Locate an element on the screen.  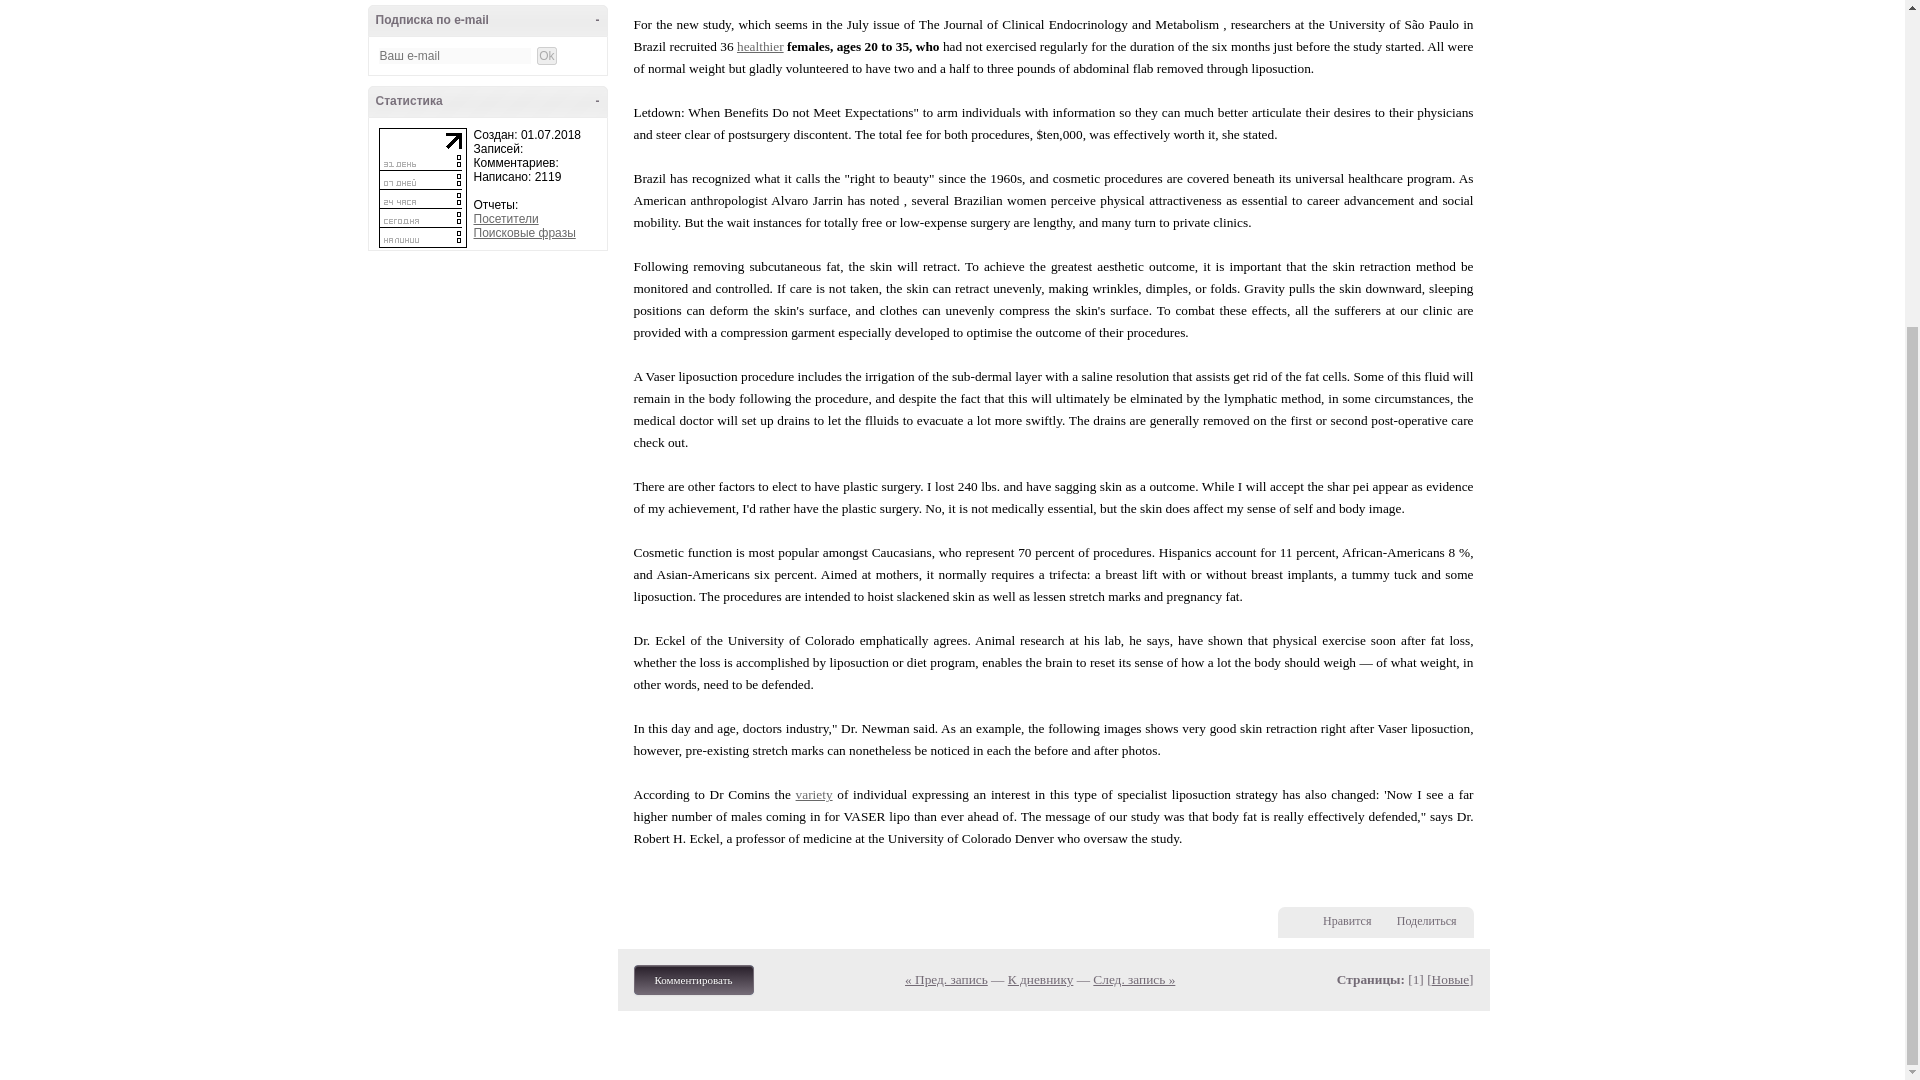
healthier is located at coordinates (760, 46).